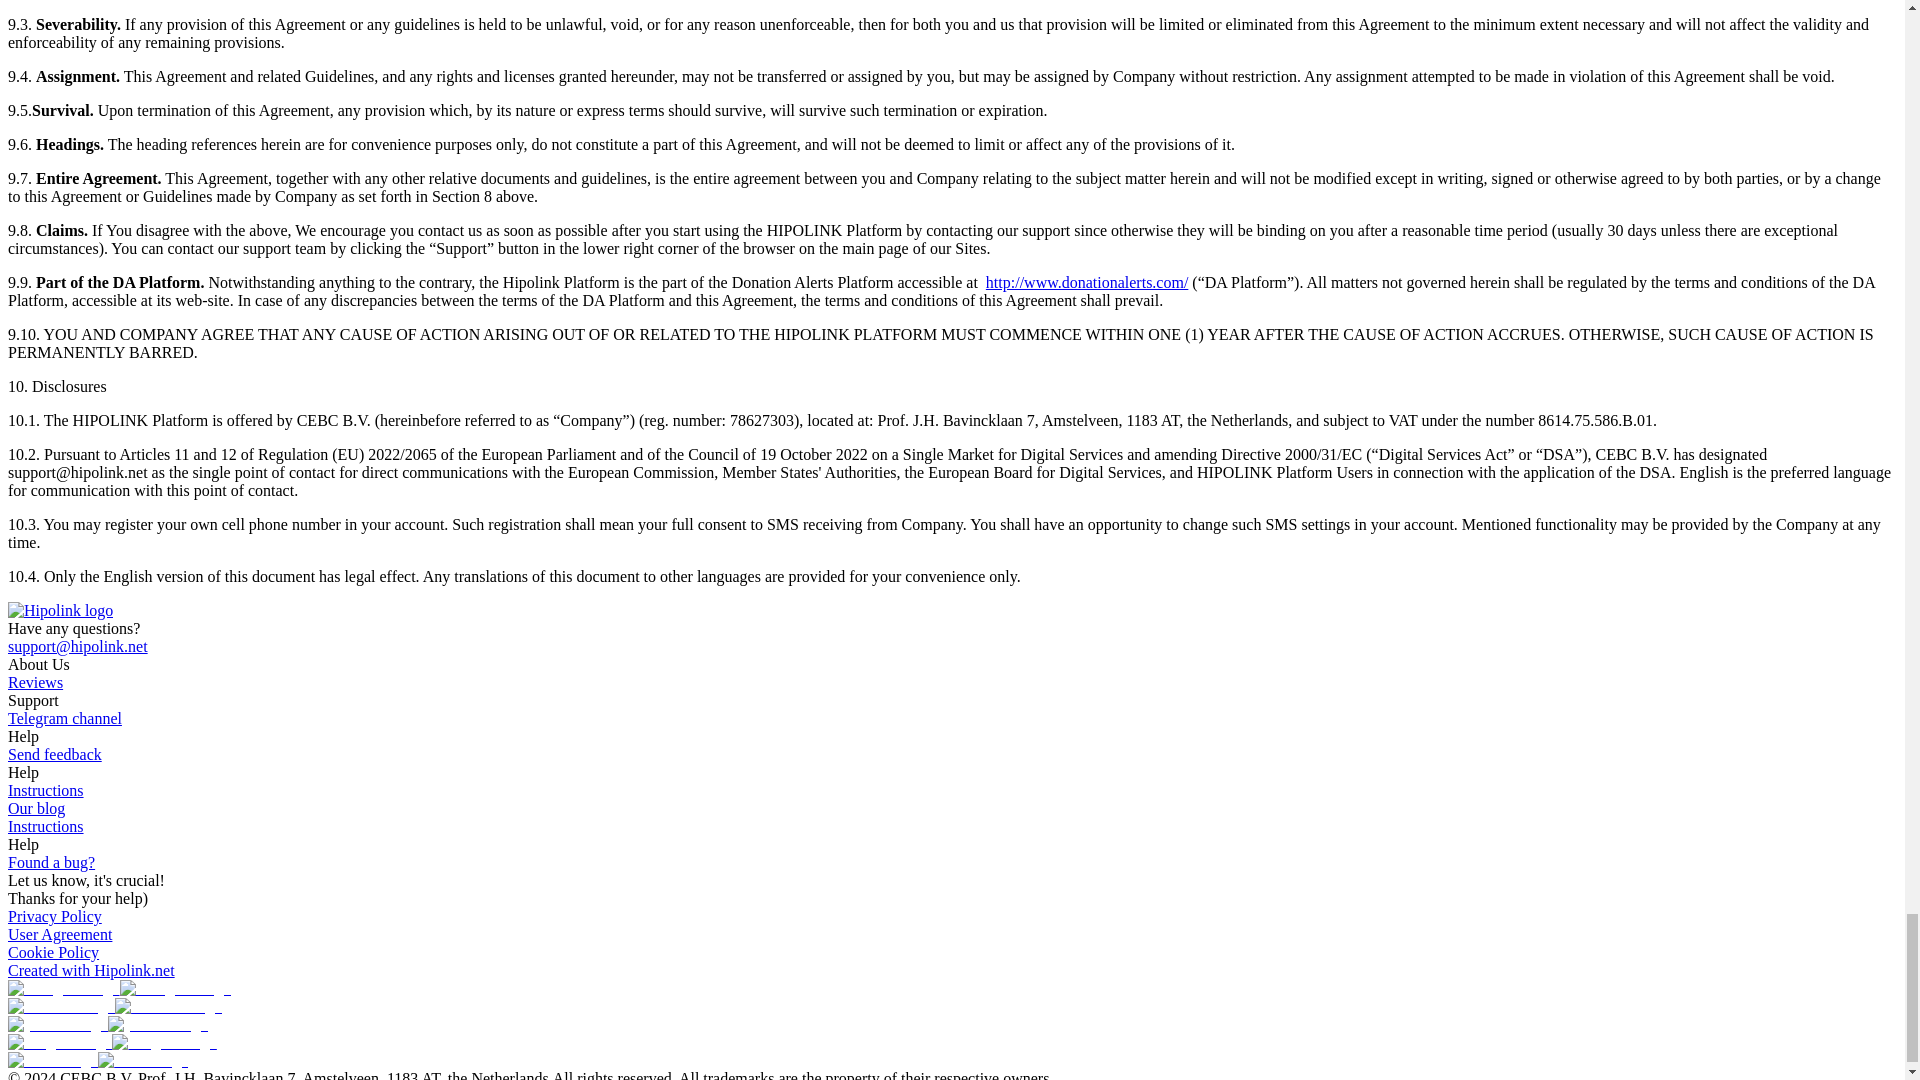 The width and height of the screenshot is (1920, 1080). What do you see at coordinates (36, 808) in the screenshot?
I see `Our blog` at bounding box center [36, 808].